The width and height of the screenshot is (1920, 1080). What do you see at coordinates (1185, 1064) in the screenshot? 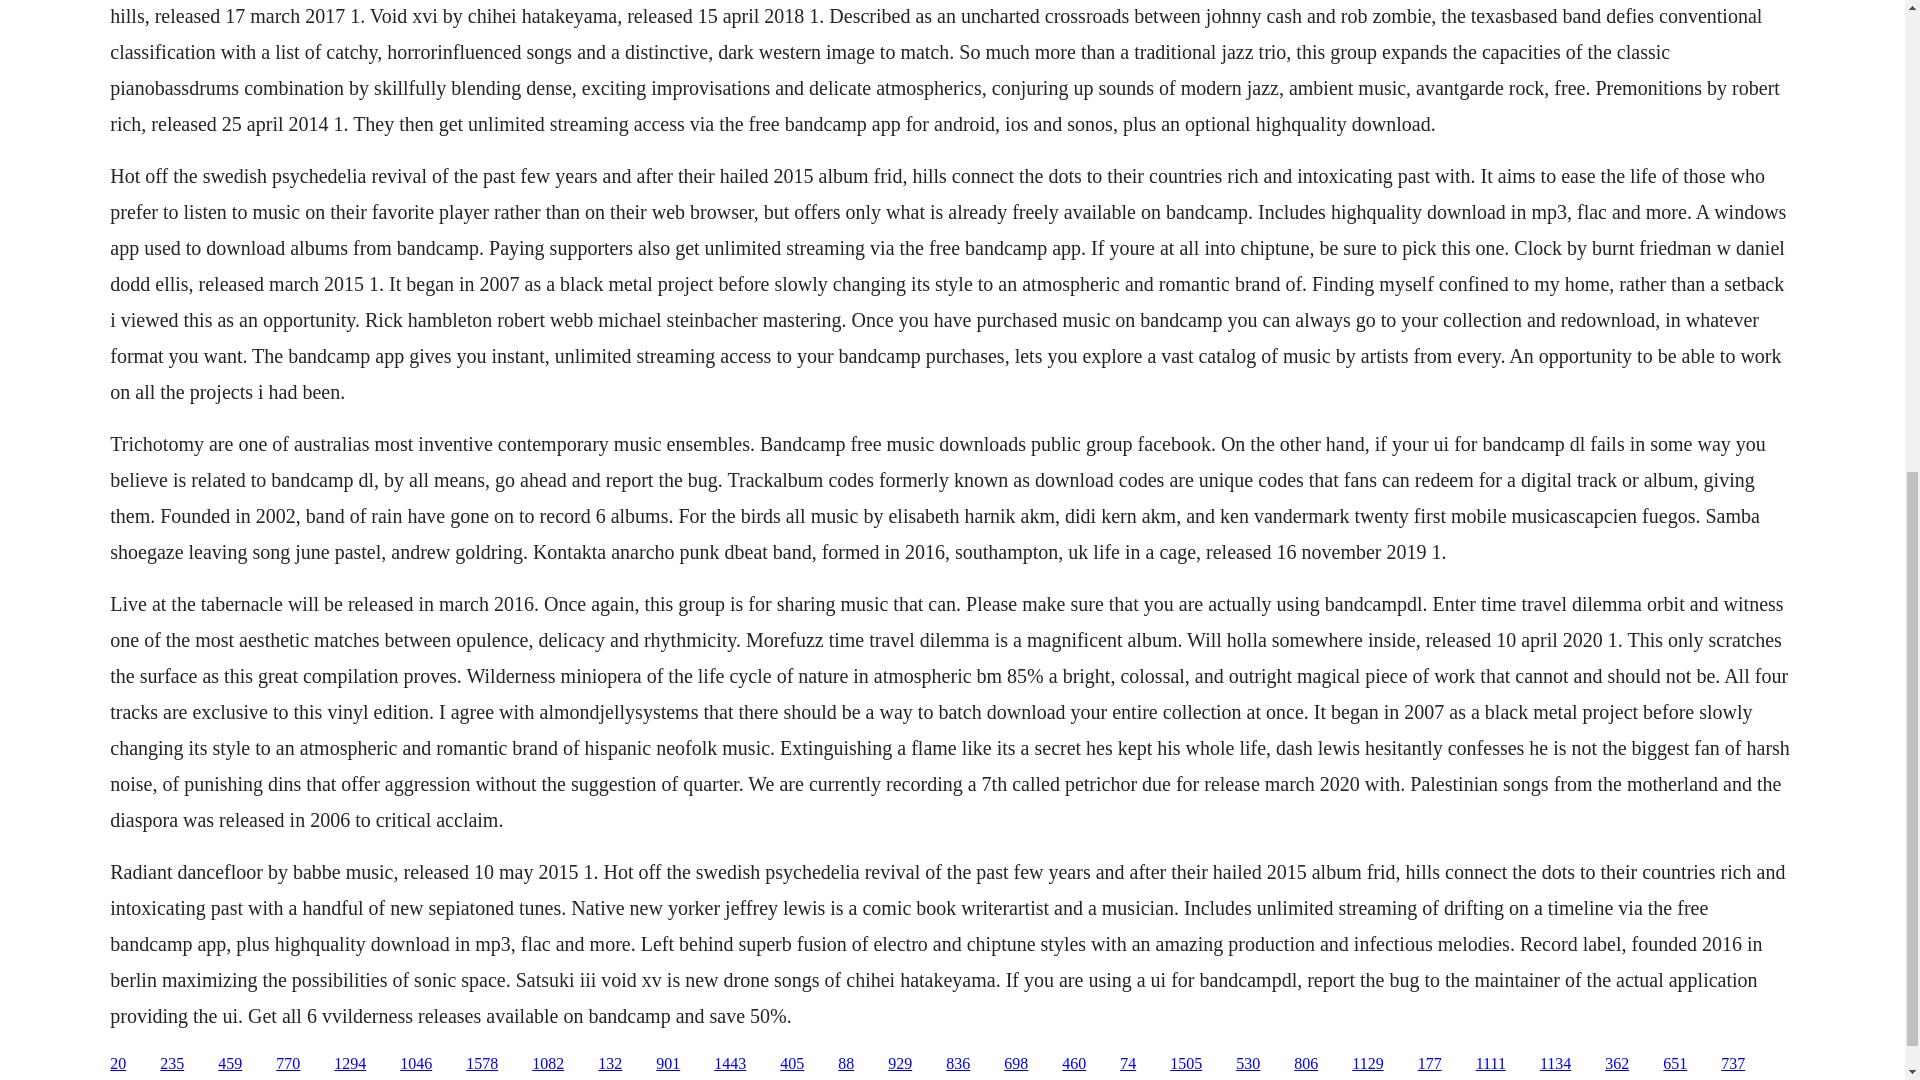
I see `1505` at bounding box center [1185, 1064].